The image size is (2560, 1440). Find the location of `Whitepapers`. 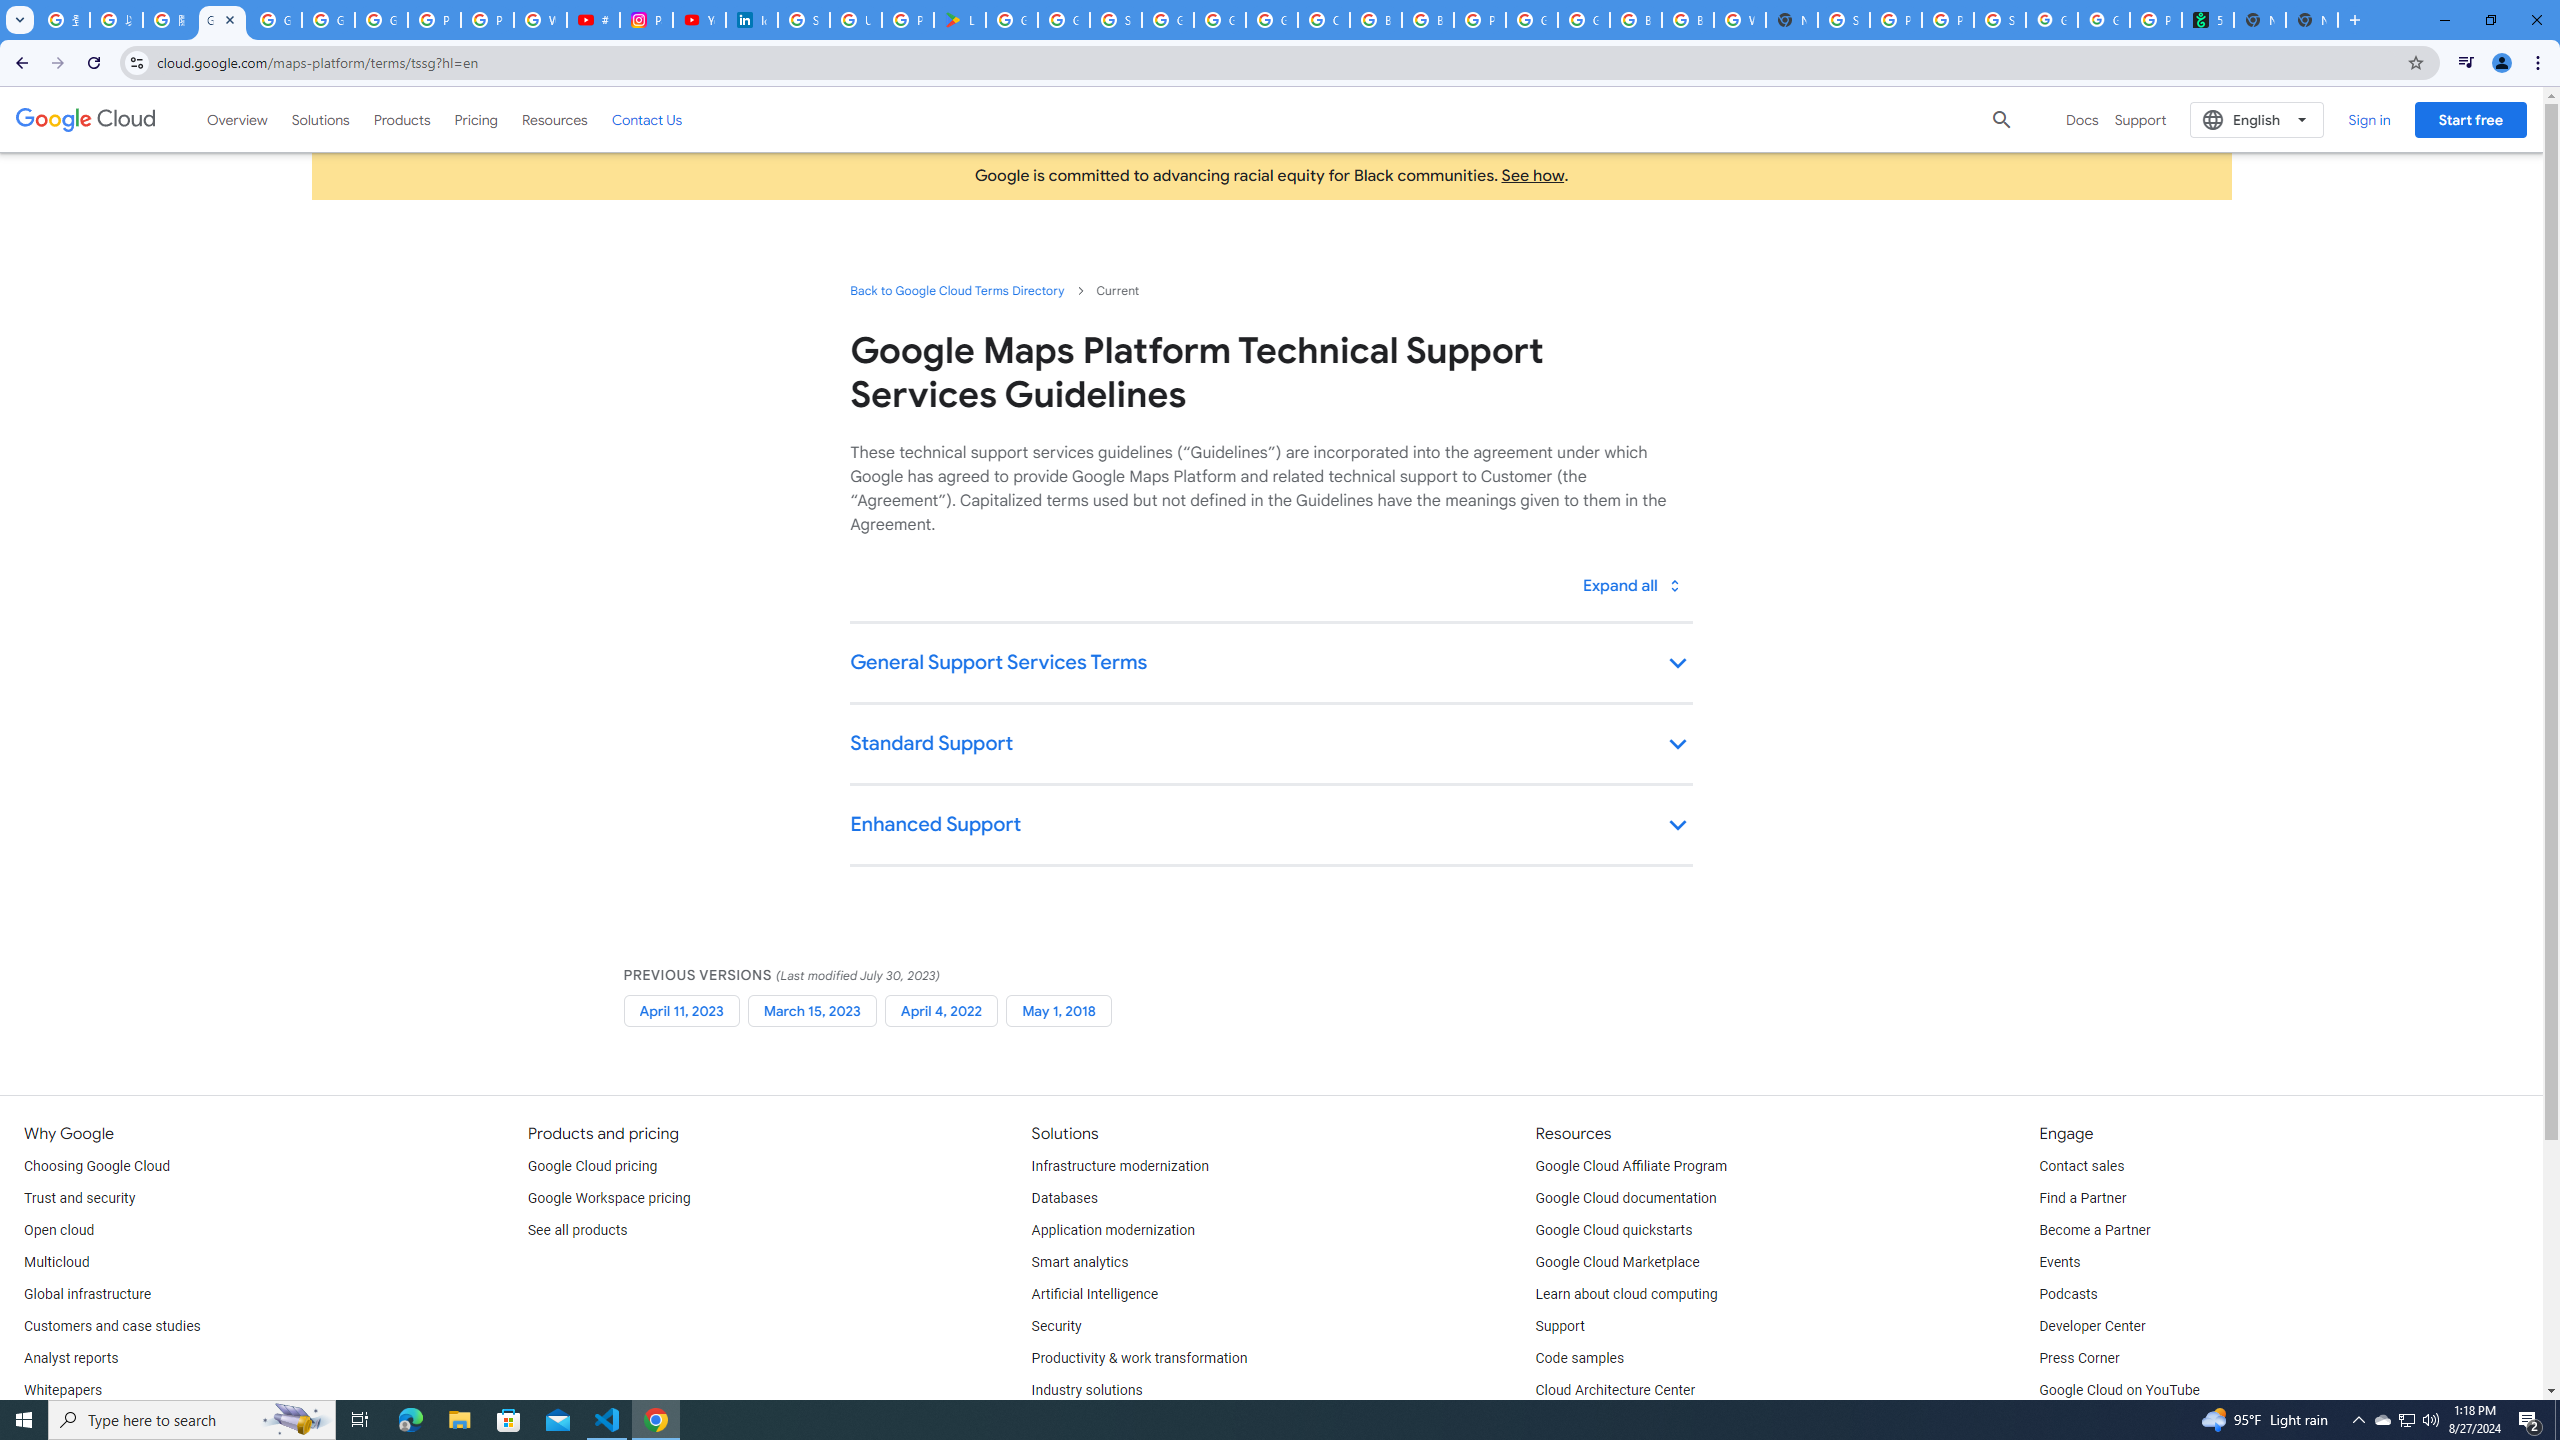

Whitepapers is located at coordinates (62, 1390).